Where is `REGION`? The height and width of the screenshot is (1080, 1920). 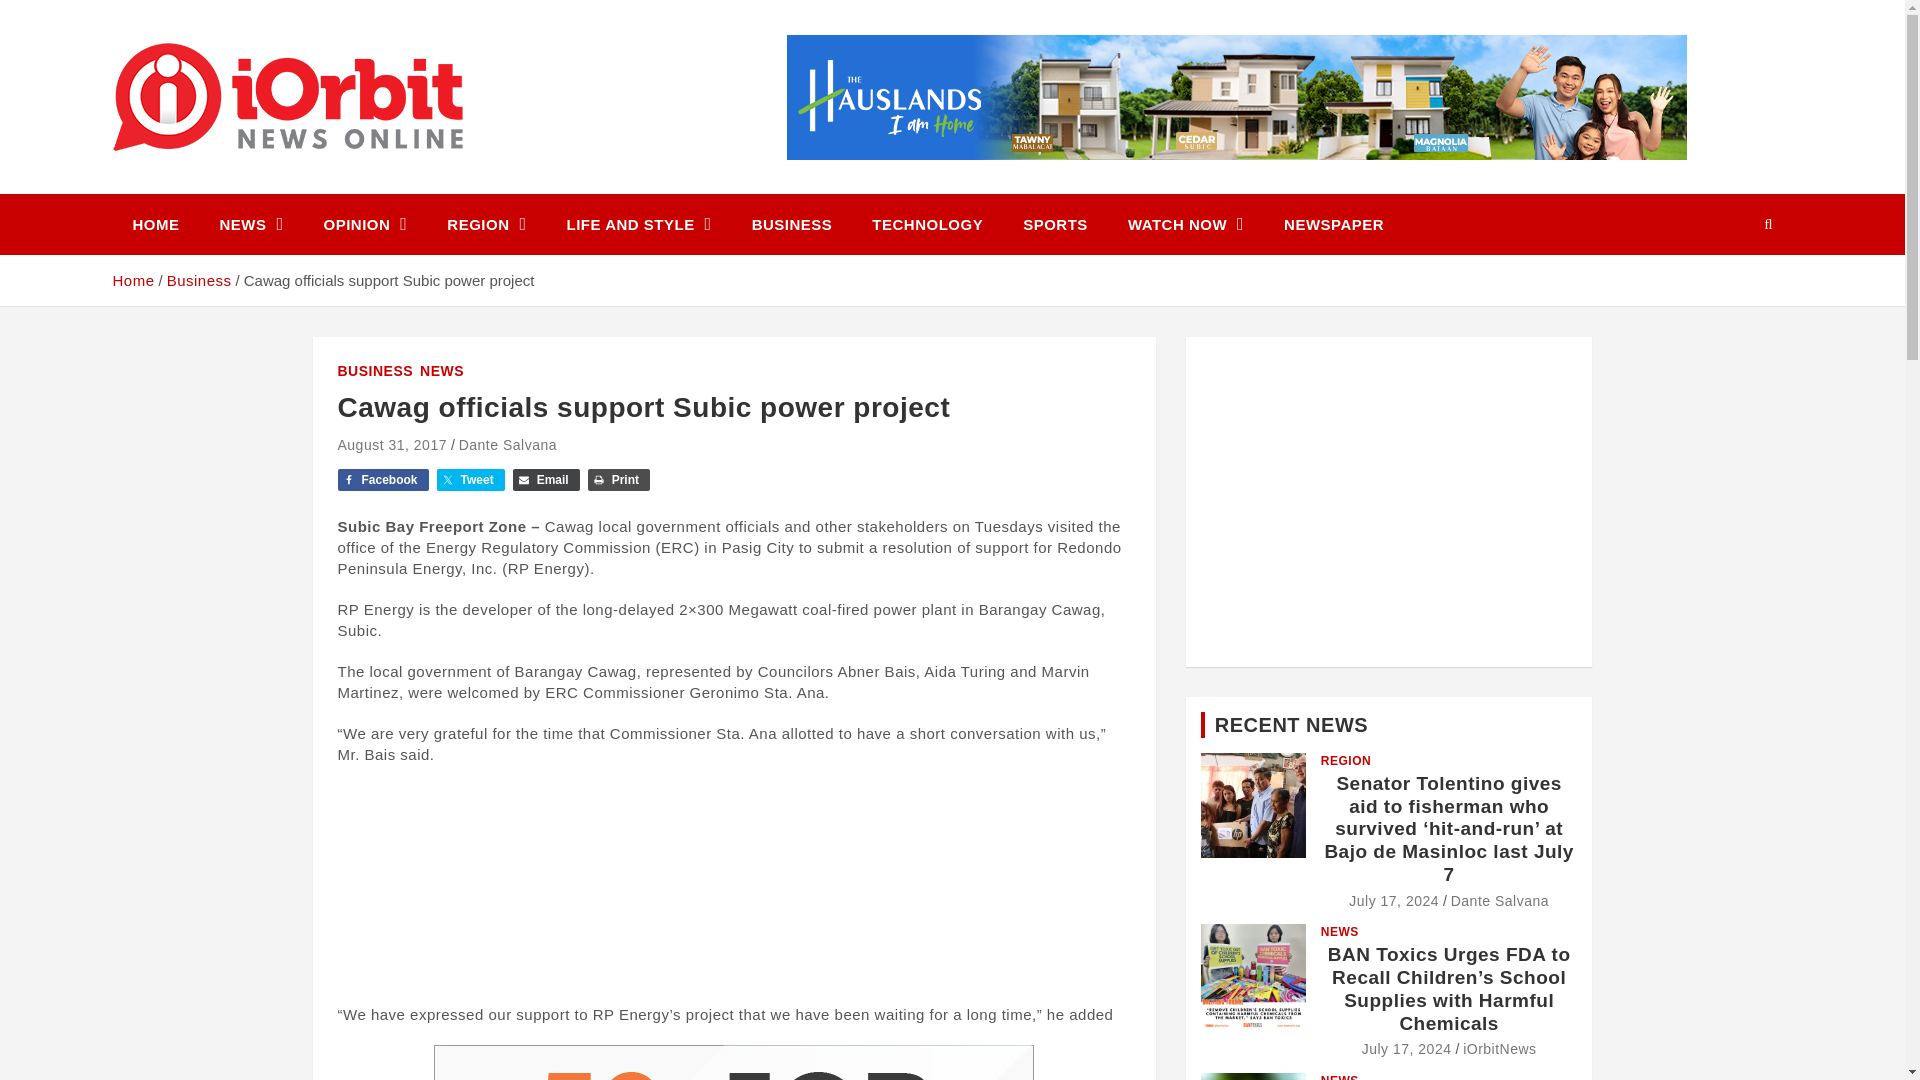
REGION is located at coordinates (486, 224).